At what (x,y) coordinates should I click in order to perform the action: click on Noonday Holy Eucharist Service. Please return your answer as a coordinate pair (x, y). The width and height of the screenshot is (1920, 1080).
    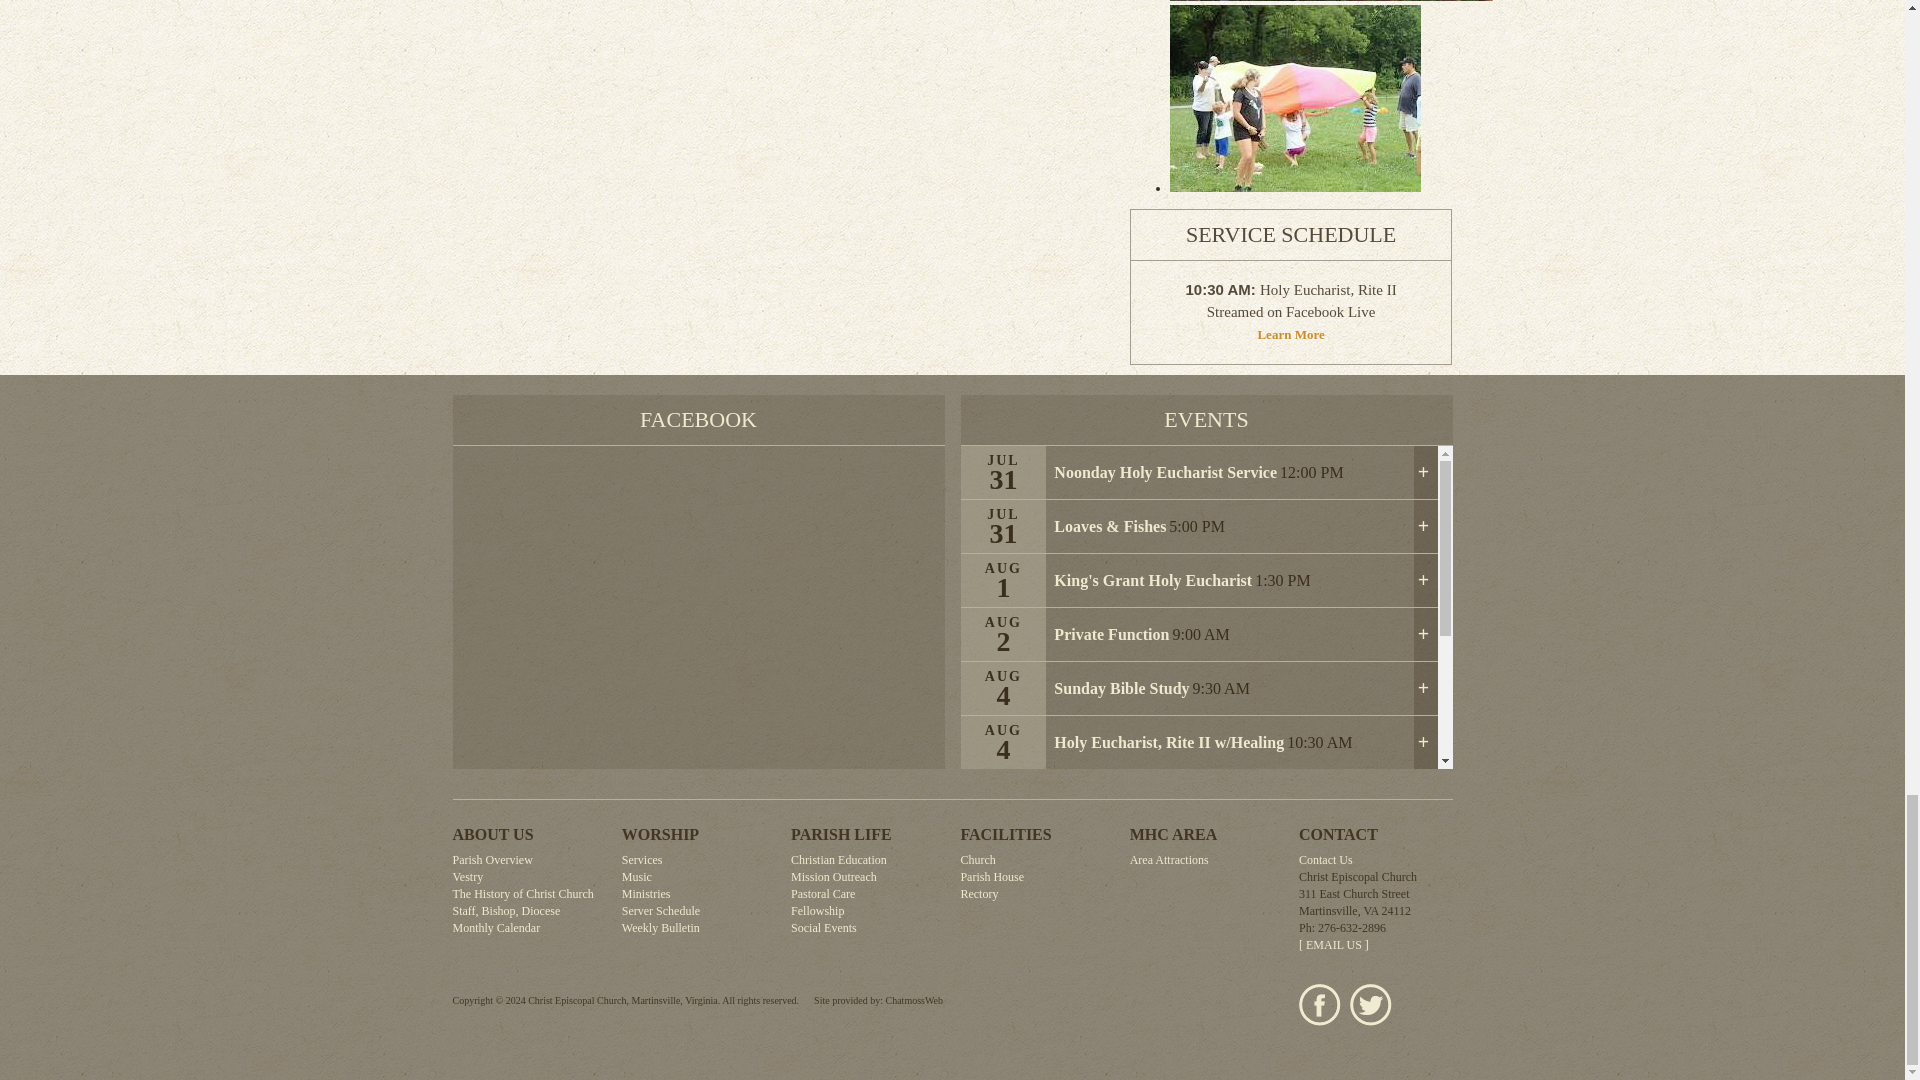
    Looking at the image, I should click on (1165, 472).